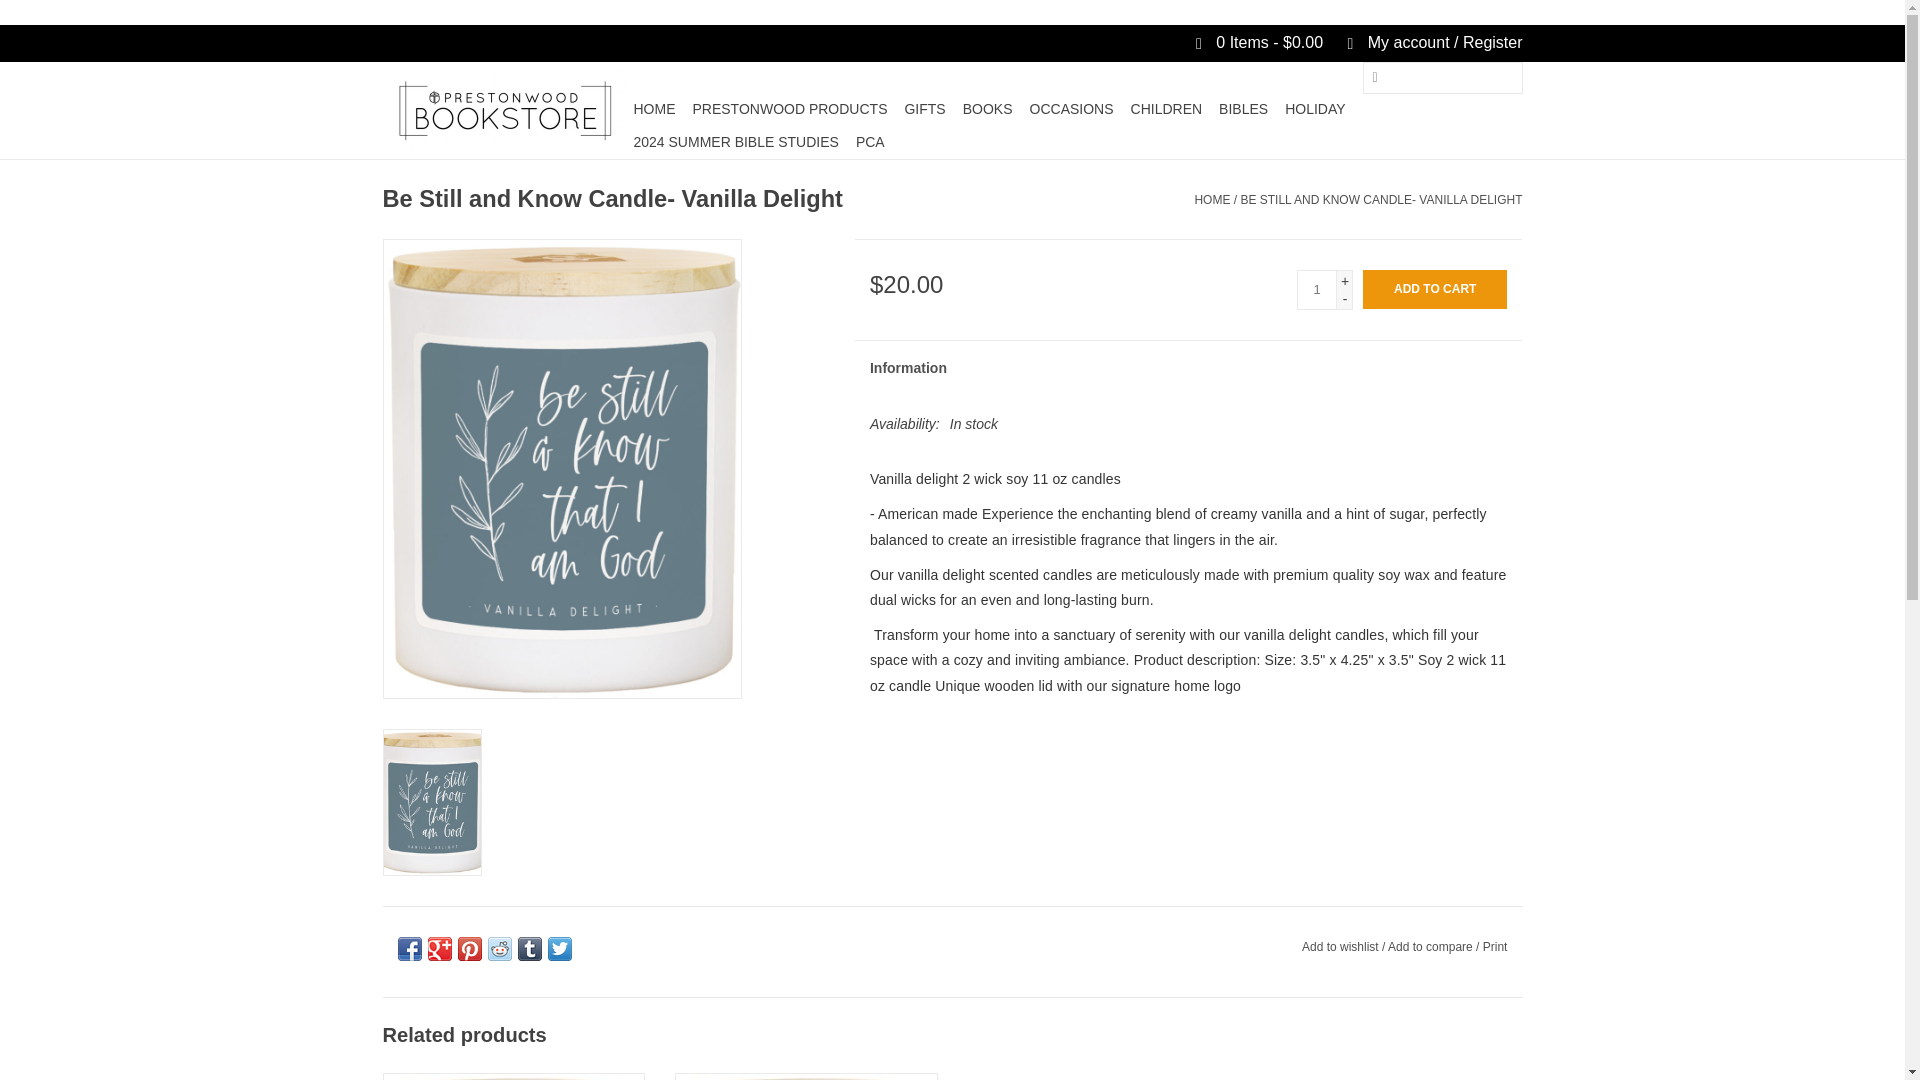  Describe the element at coordinates (924, 108) in the screenshot. I see `Gifts` at that location.